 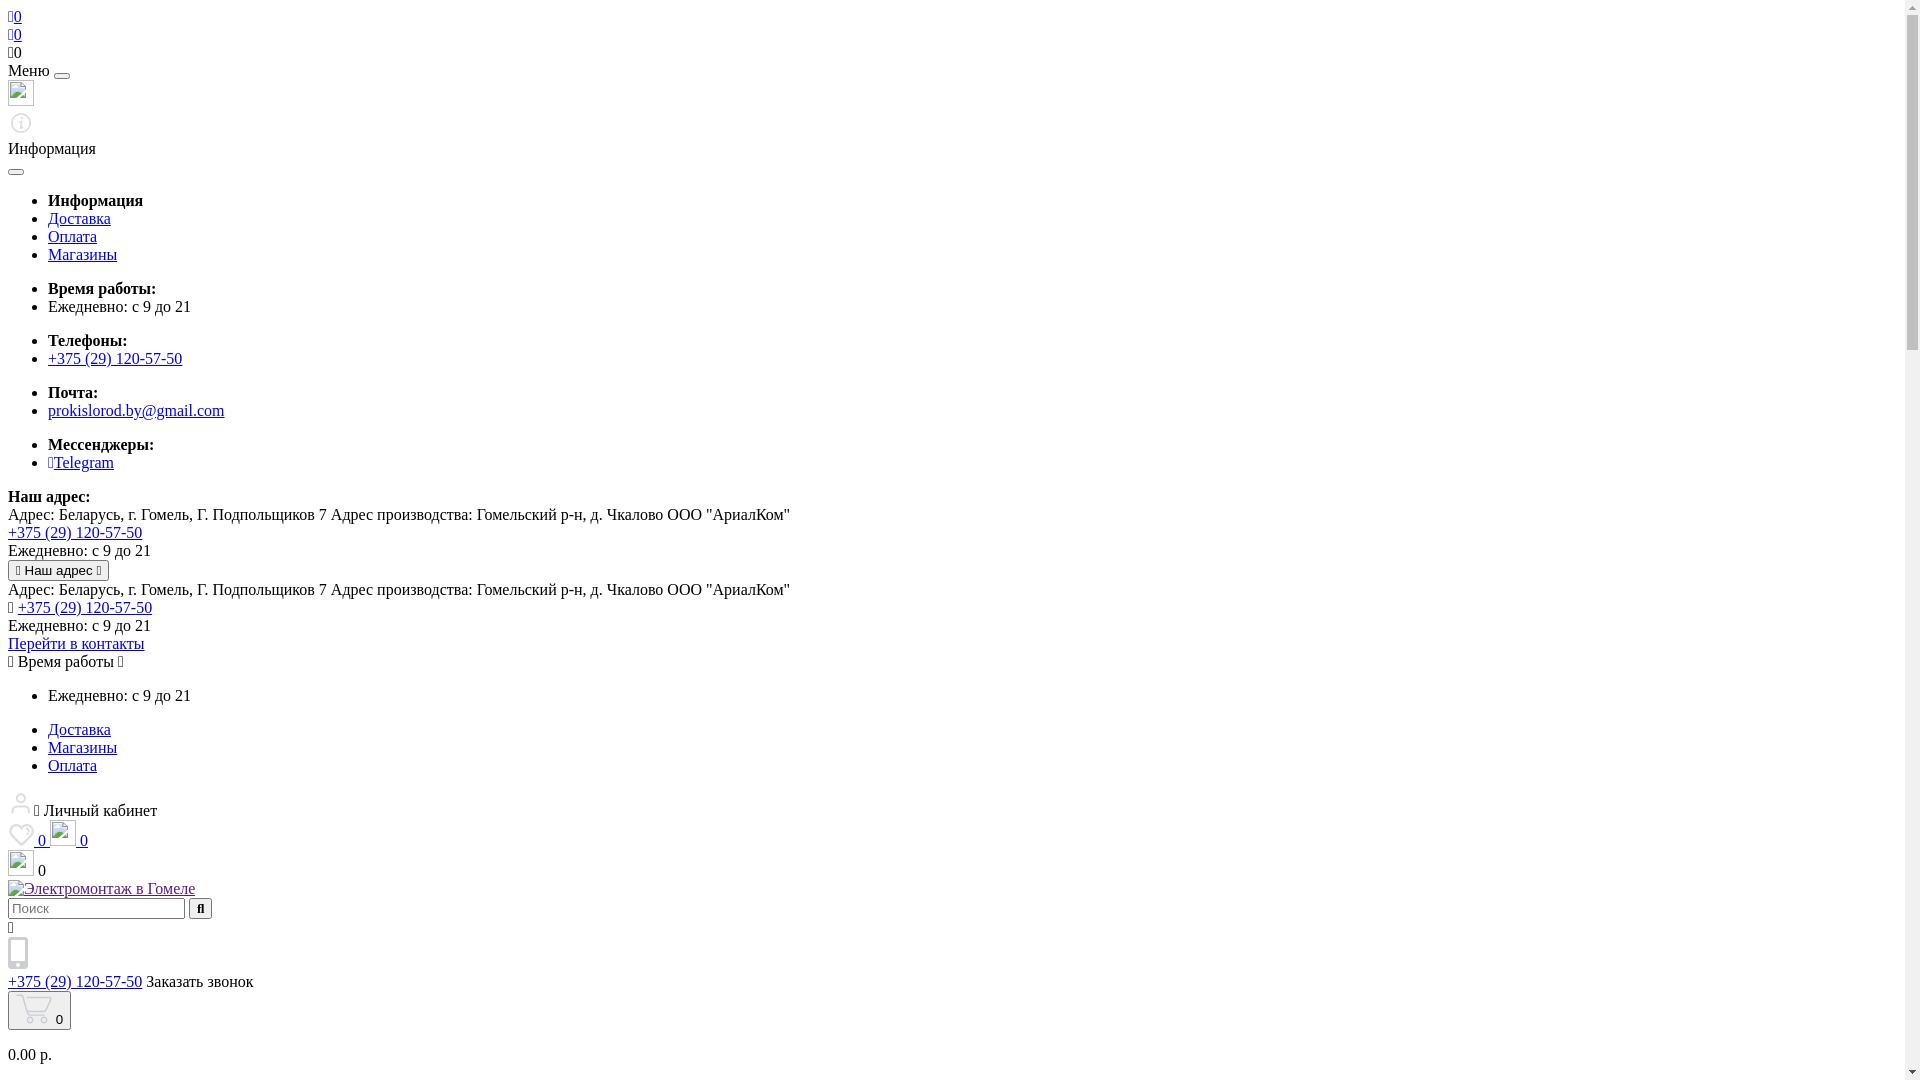 I want to click on 0, so click(x=40, y=1010).